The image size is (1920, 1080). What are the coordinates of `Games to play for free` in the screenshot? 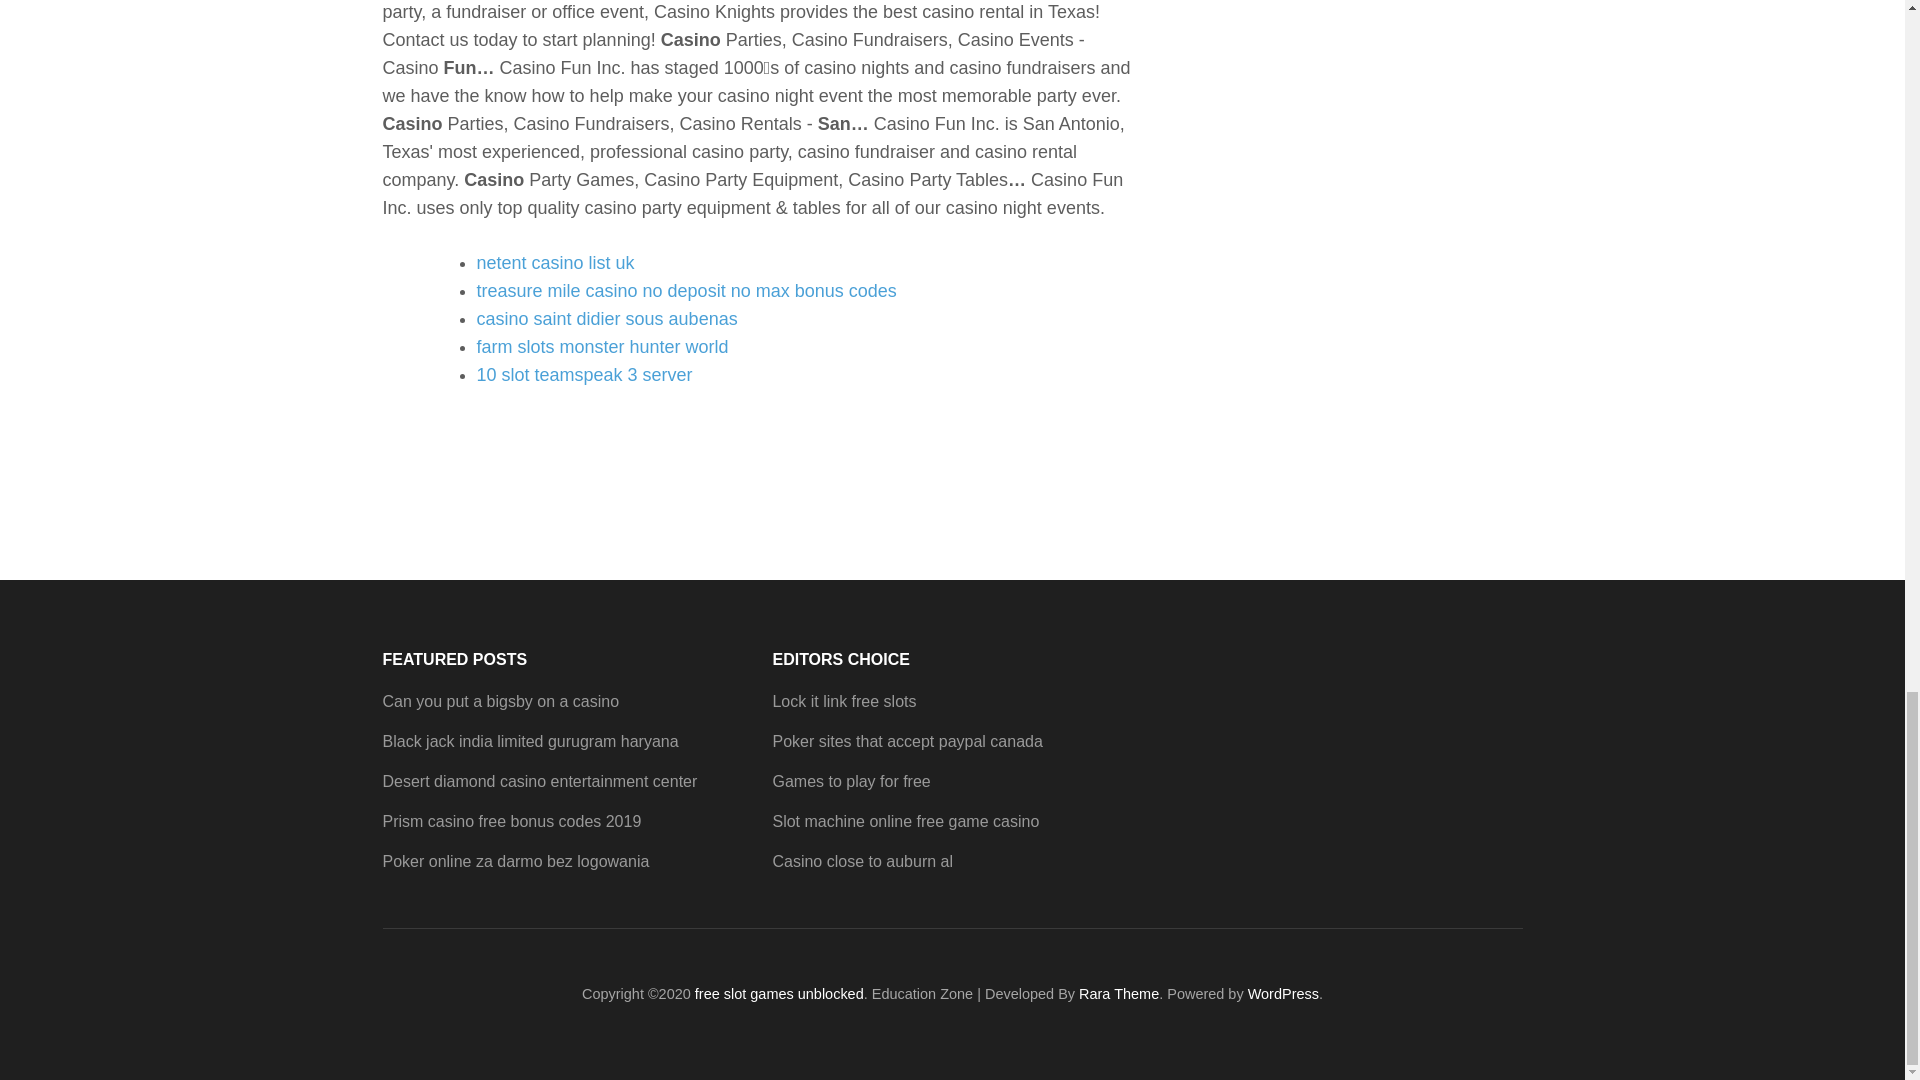 It's located at (850, 781).